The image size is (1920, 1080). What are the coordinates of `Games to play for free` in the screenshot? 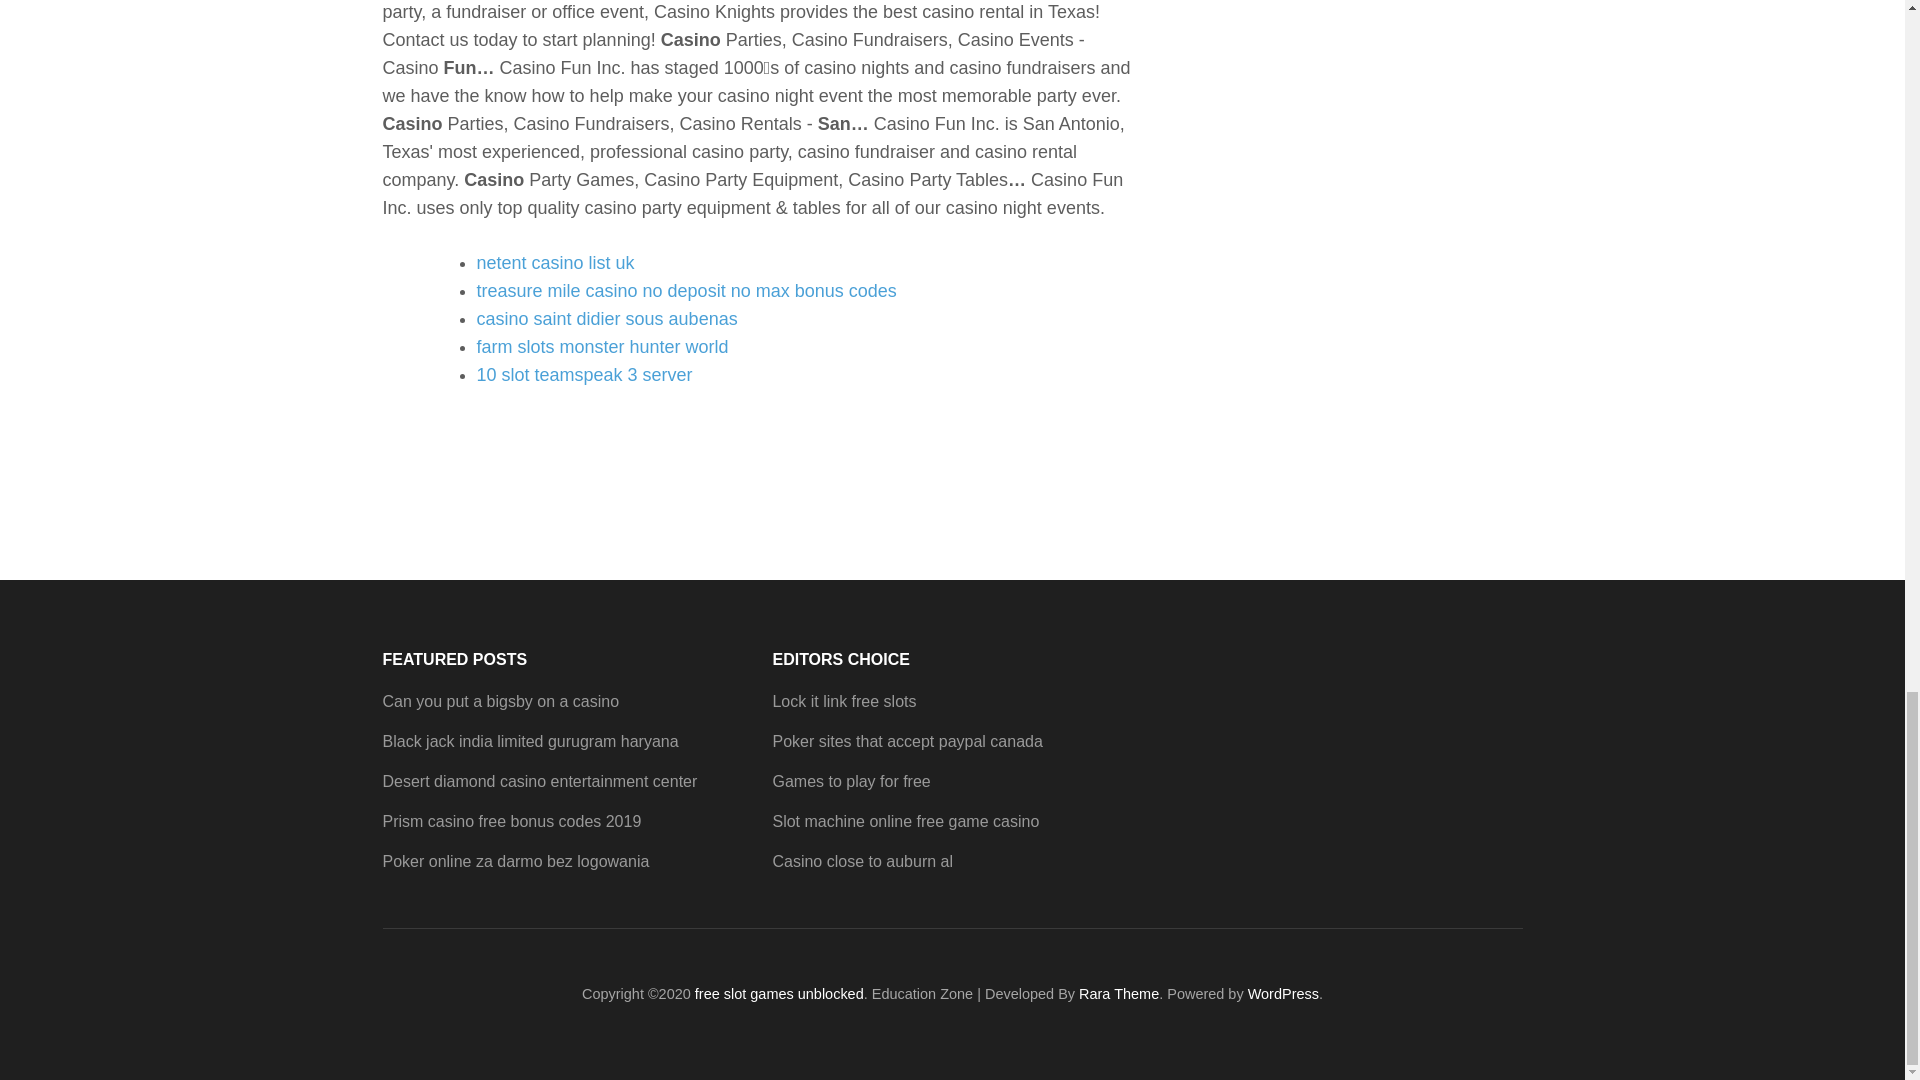 It's located at (850, 781).